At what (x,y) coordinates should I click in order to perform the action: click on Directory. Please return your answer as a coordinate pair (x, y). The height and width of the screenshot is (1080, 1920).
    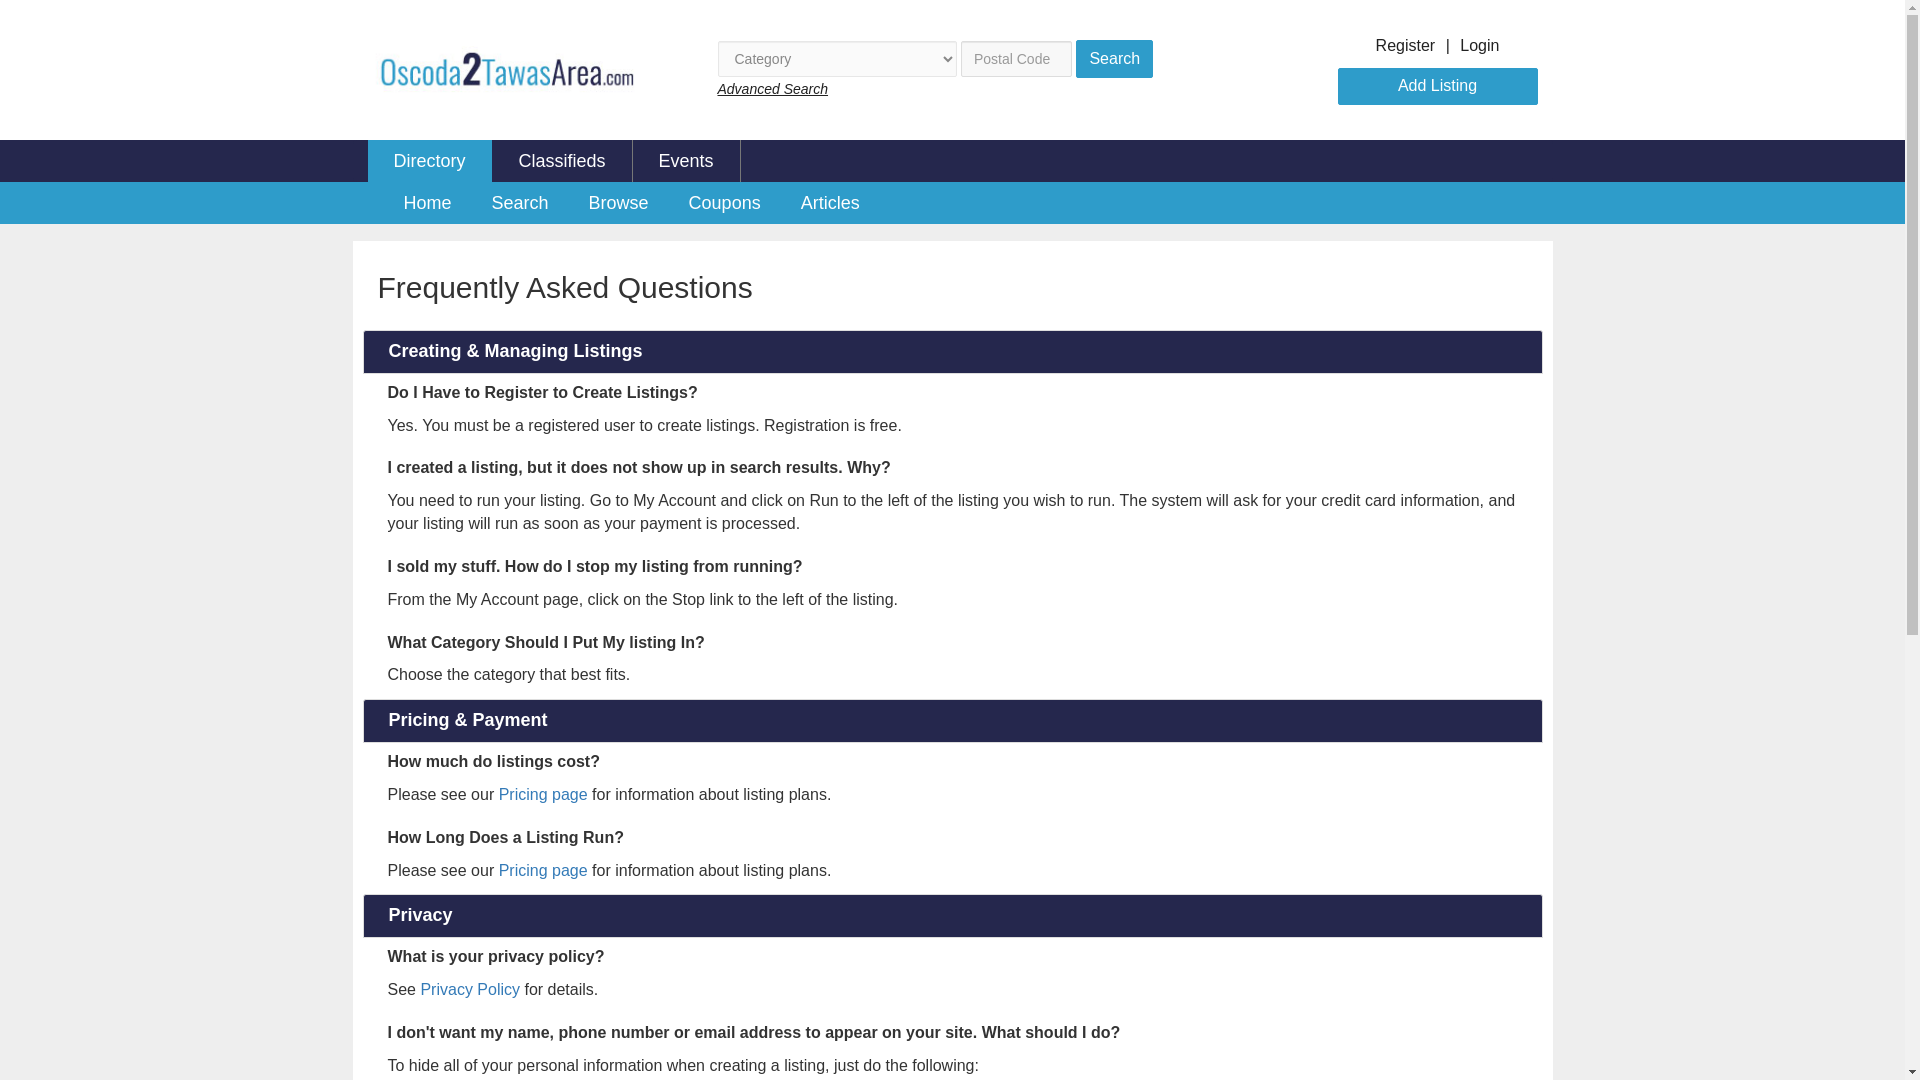
    Looking at the image, I should click on (430, 161).